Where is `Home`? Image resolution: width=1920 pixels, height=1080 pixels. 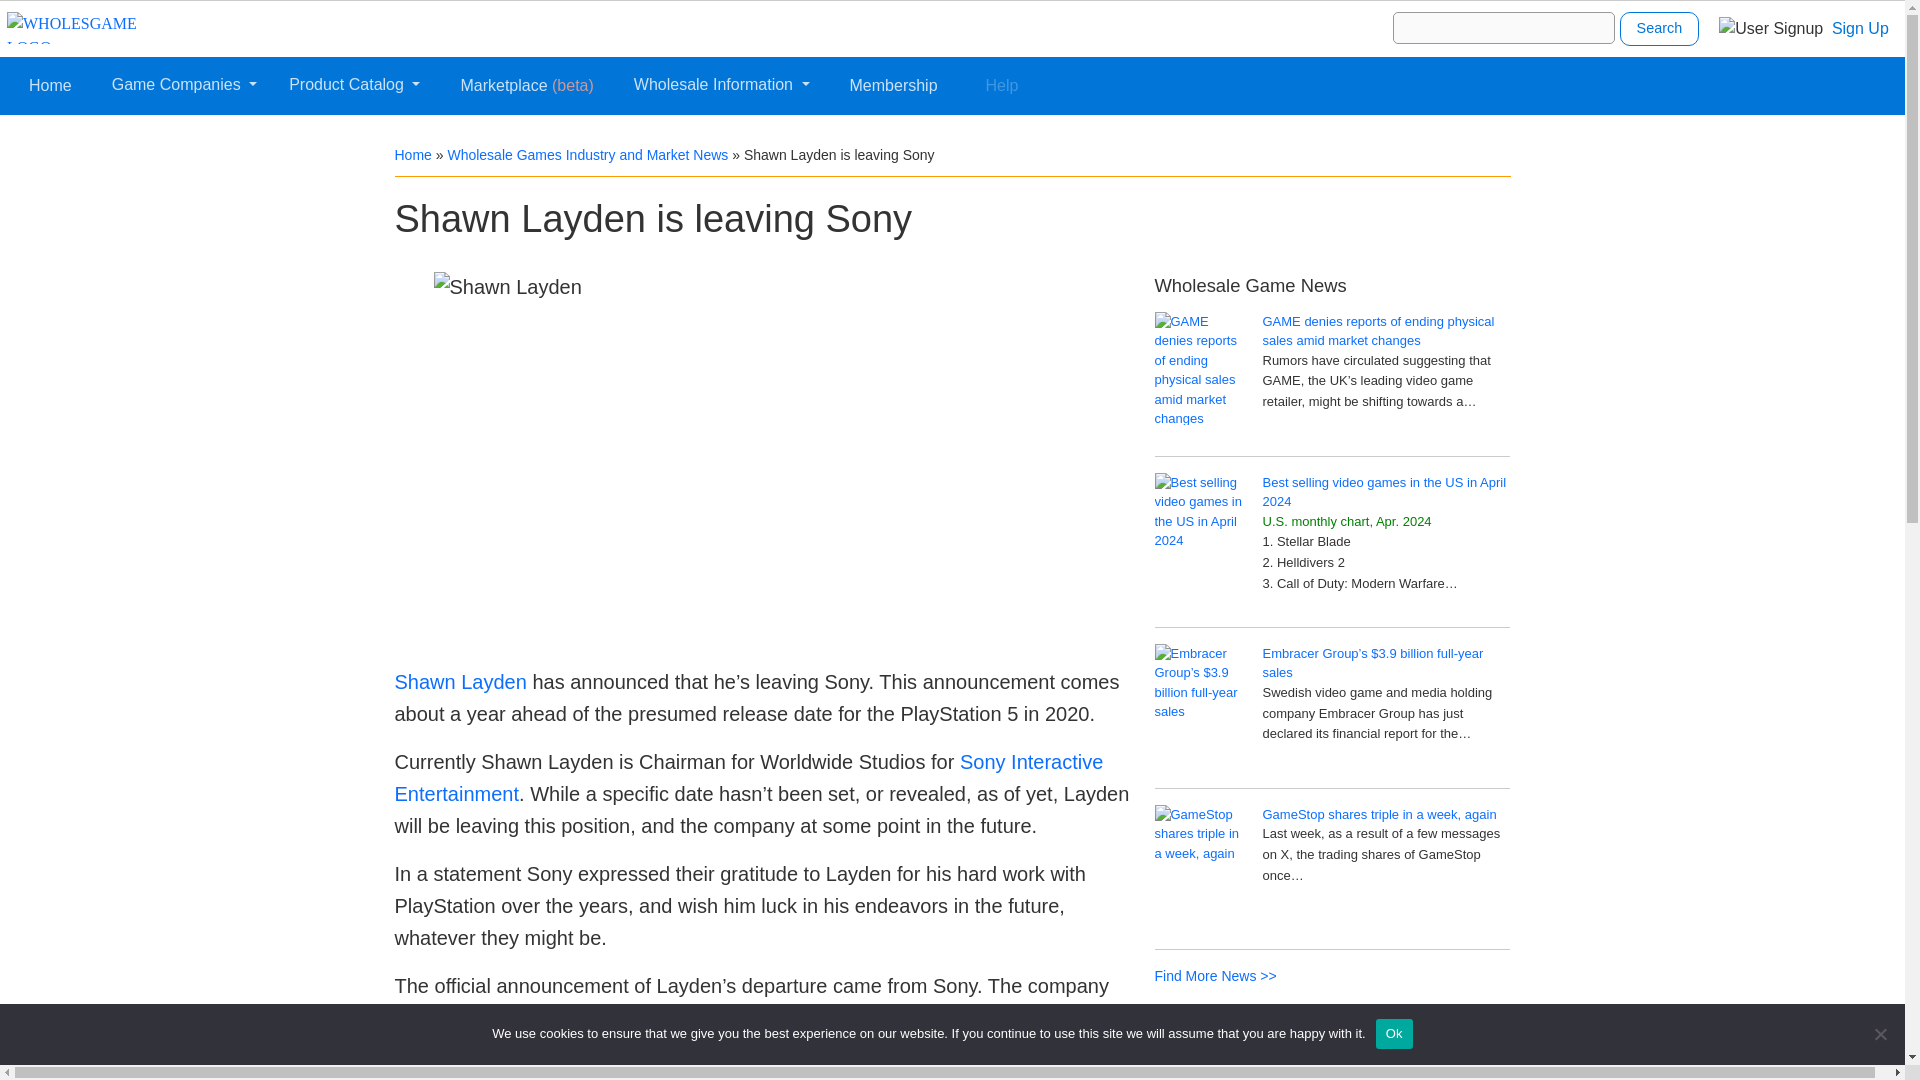 Home is located at coordinates (50, 85).